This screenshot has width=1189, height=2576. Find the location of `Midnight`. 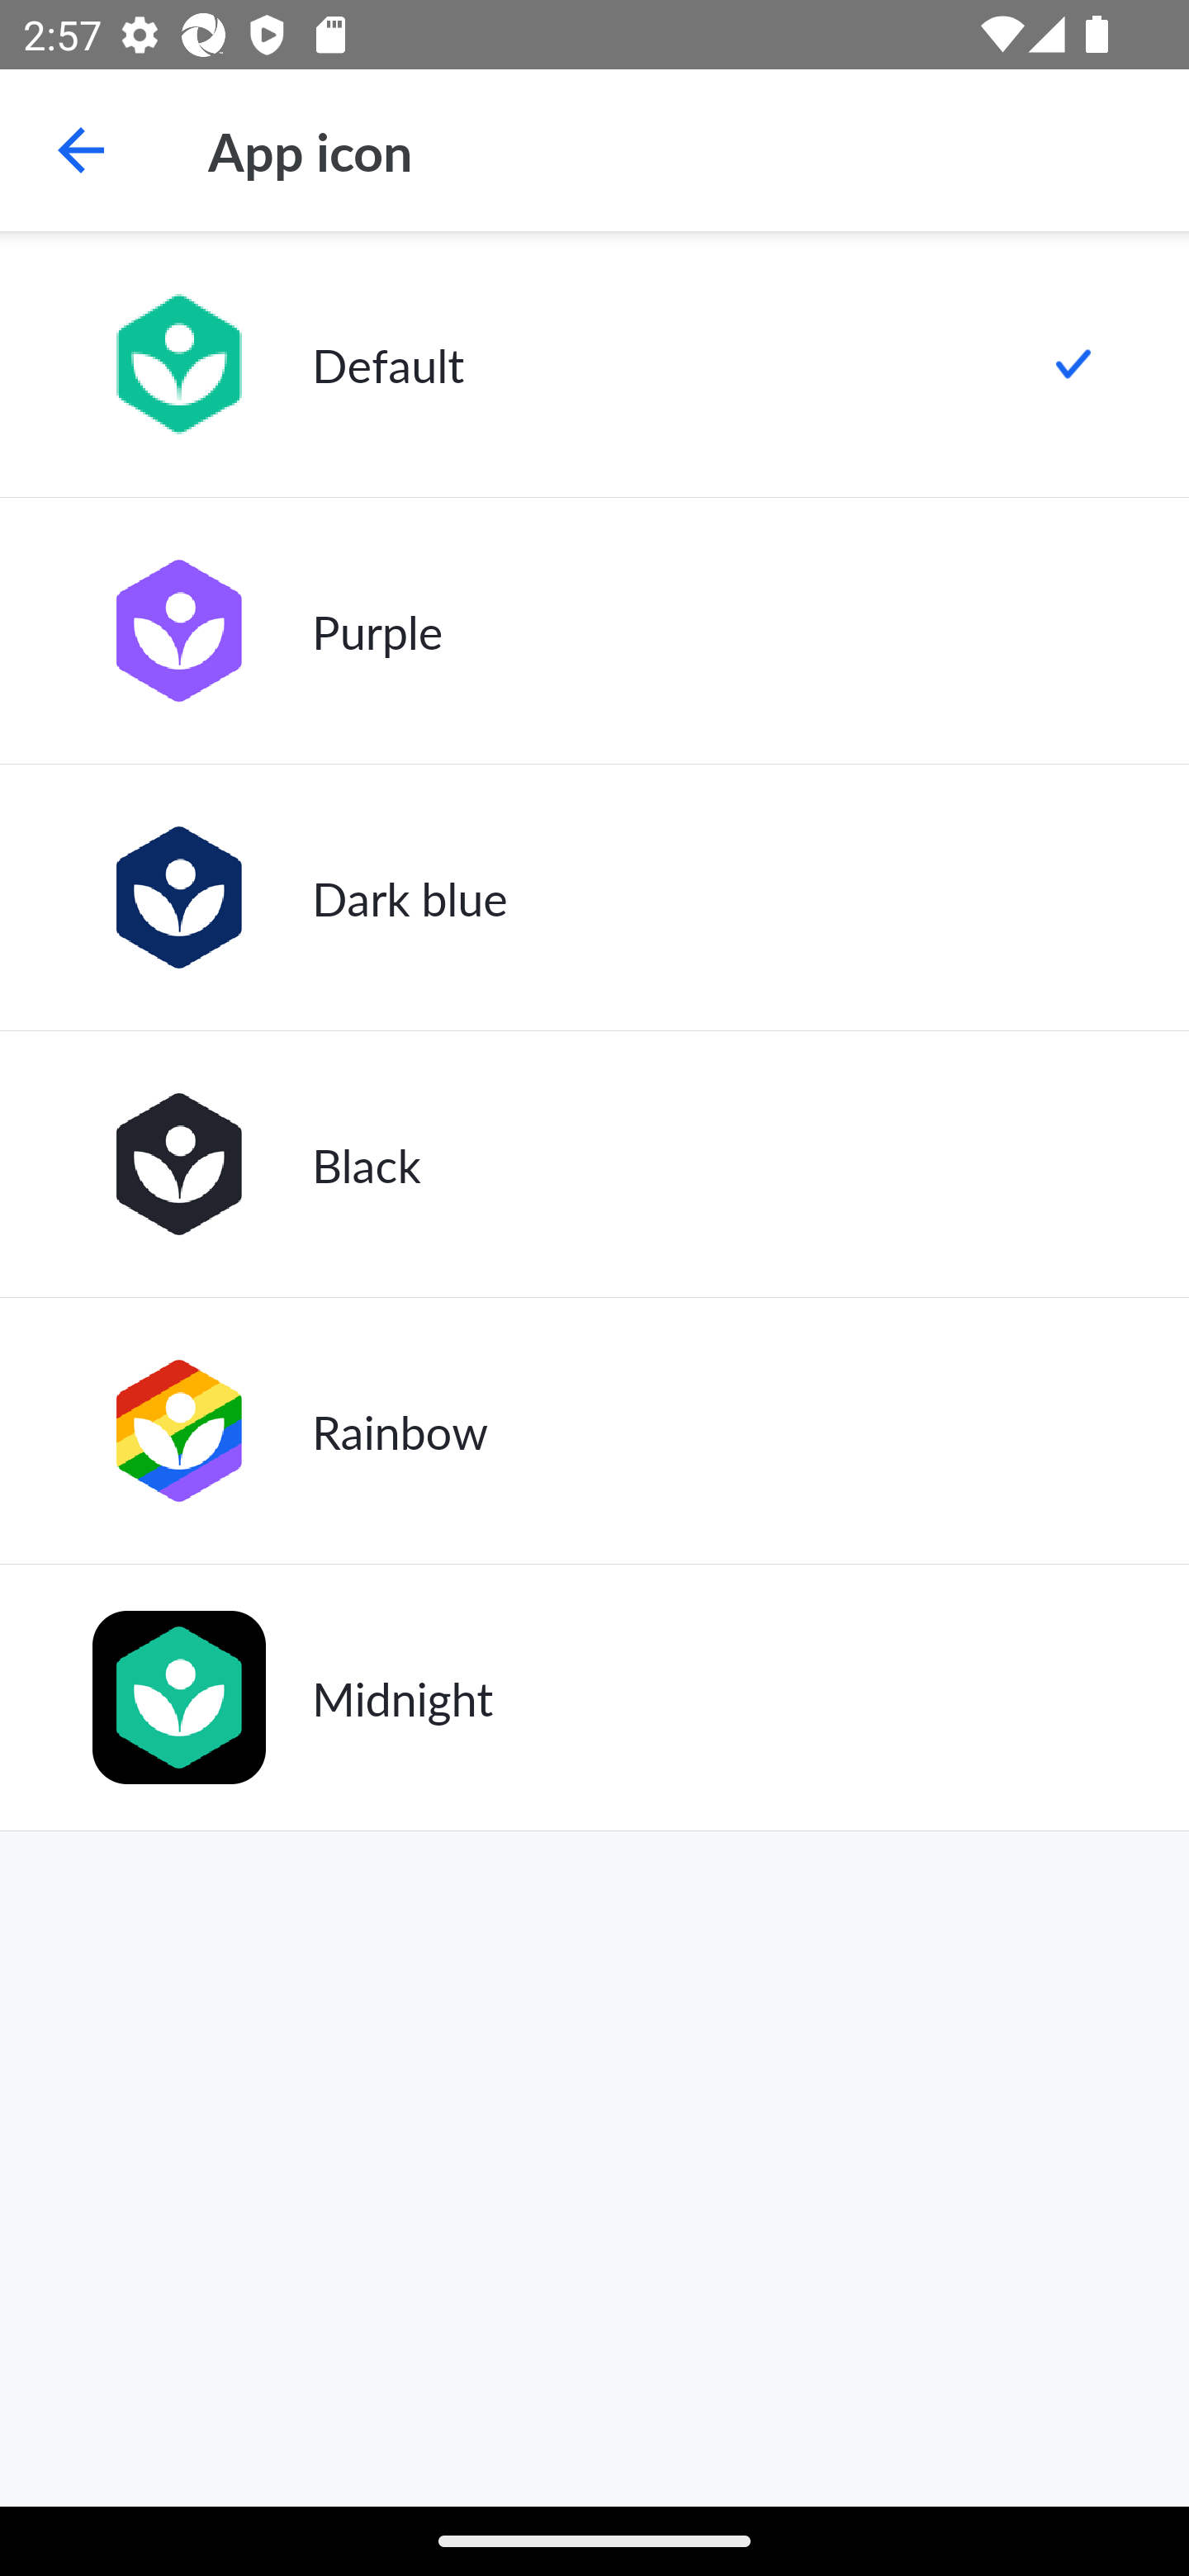

Midnight is located at coordinates (594, 1698).